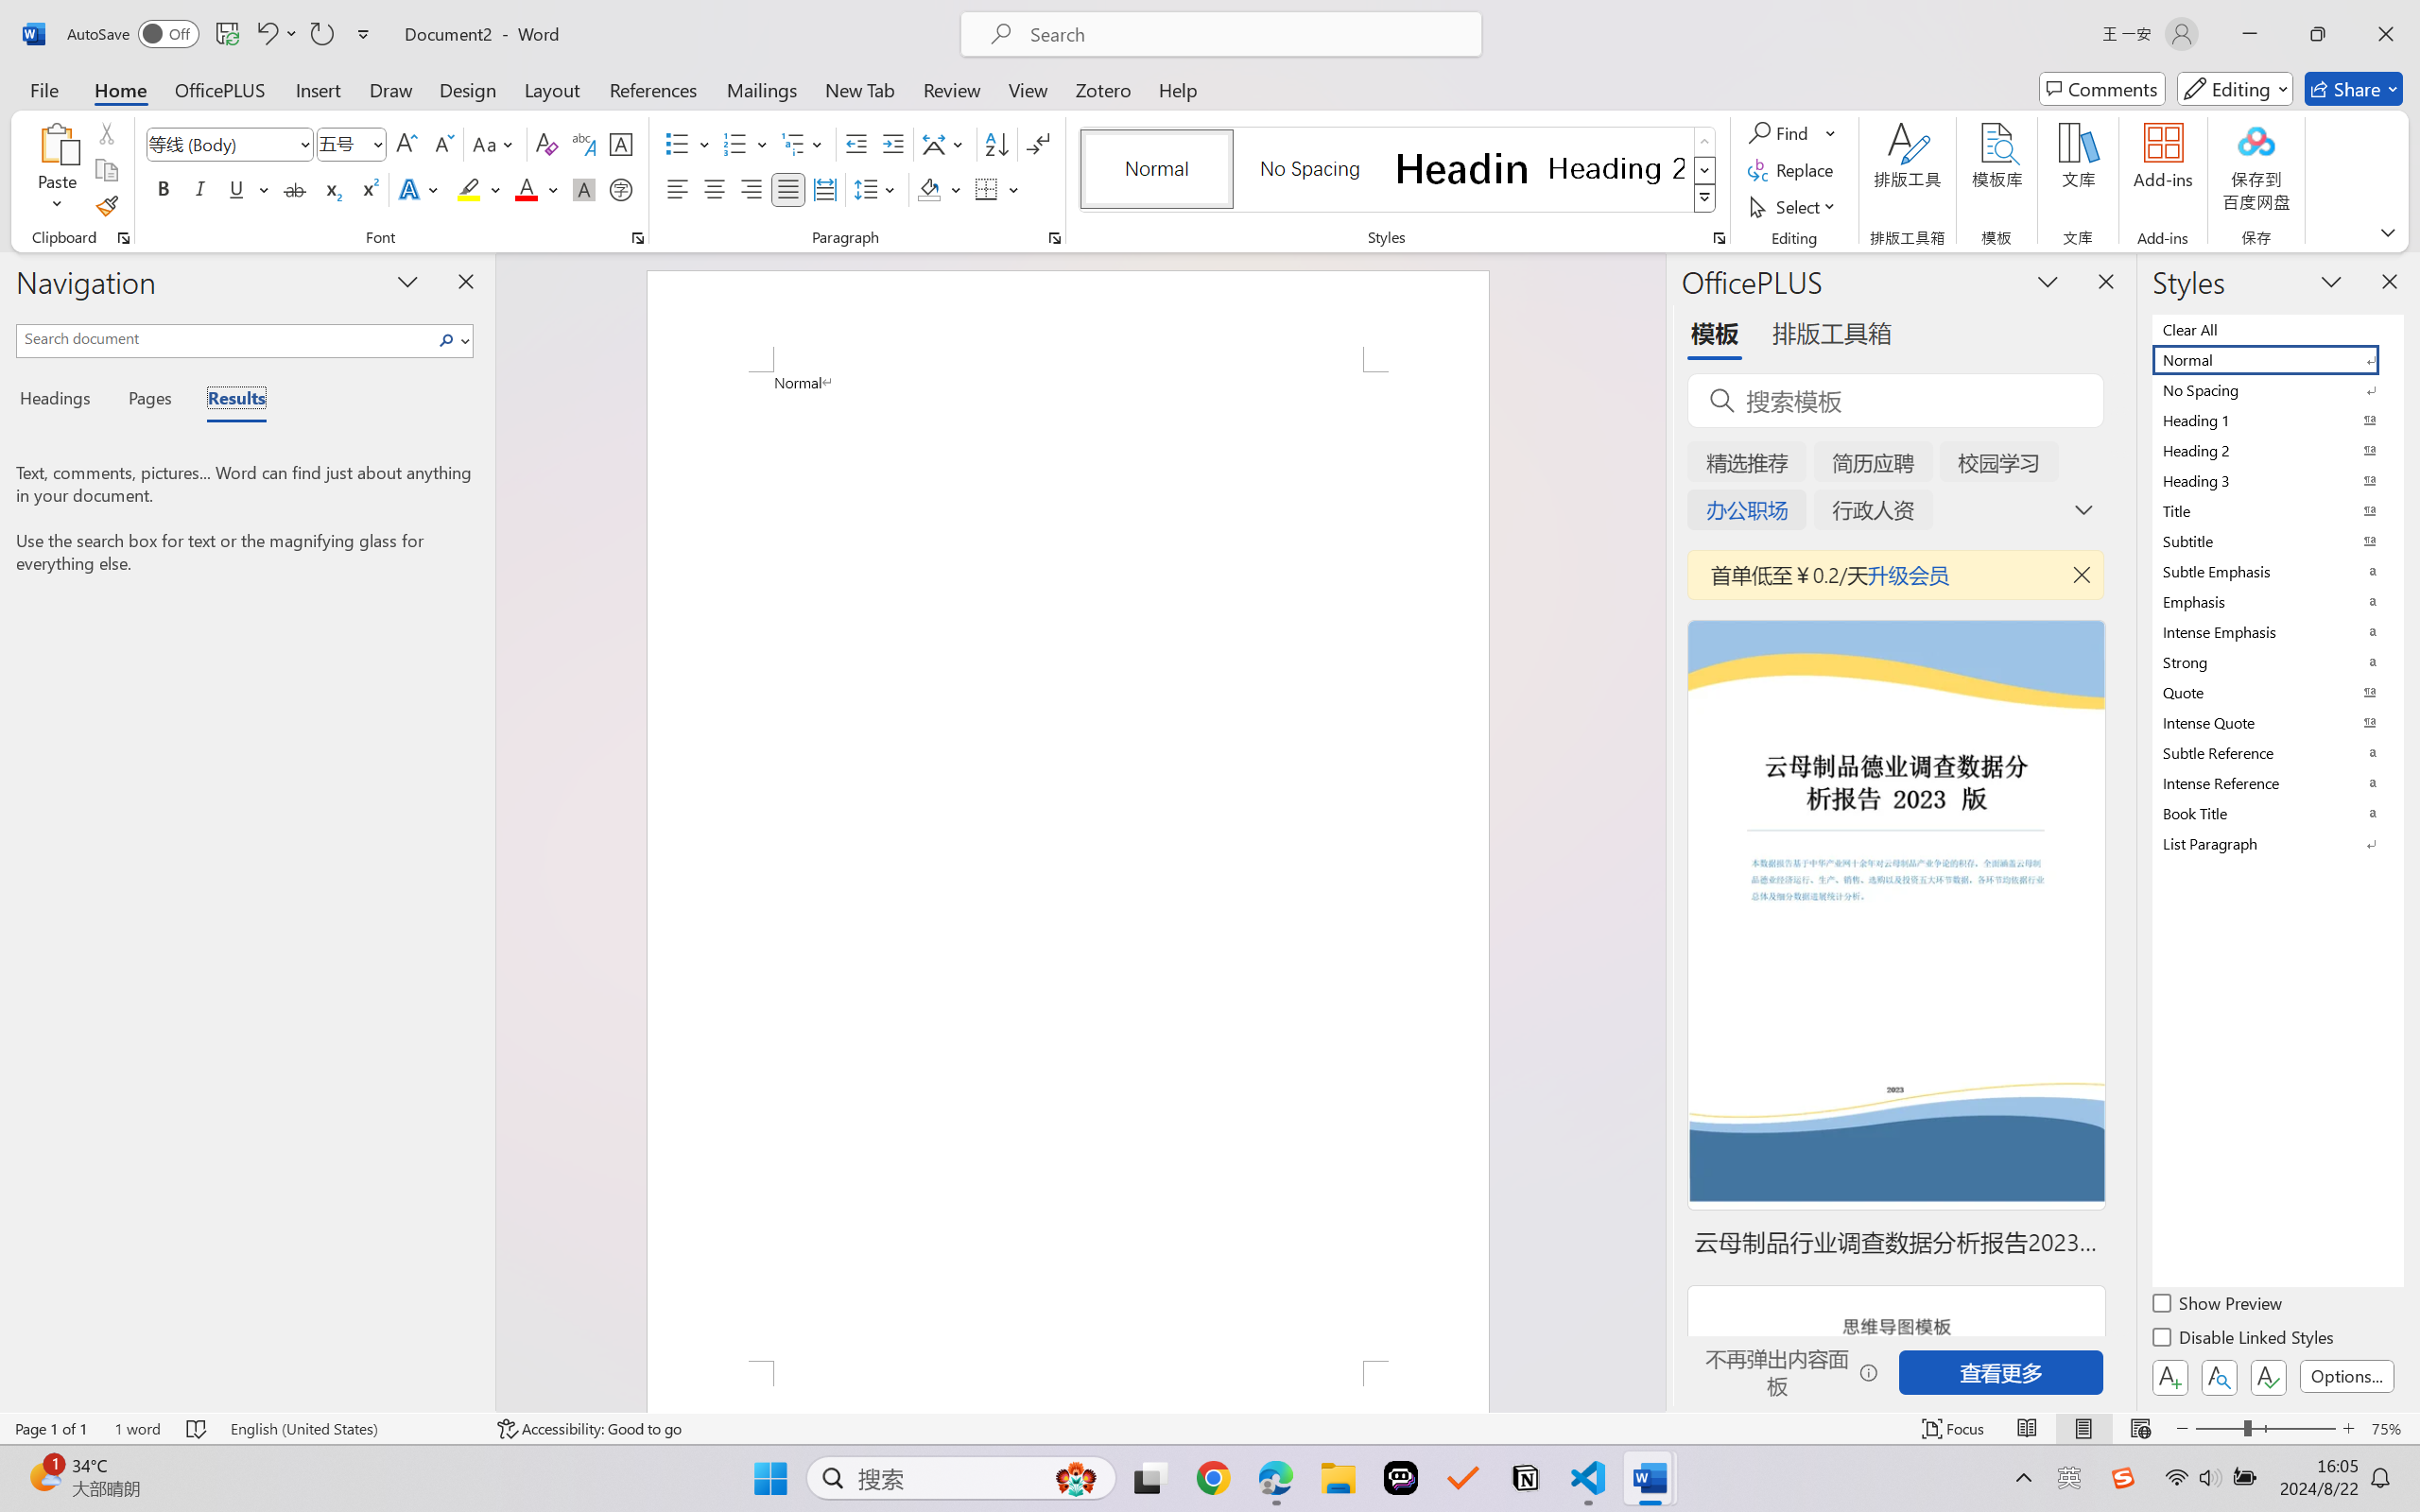  Describe the element at coordinates (2102, 89) in the screenshot. I see `Comments` at that location.